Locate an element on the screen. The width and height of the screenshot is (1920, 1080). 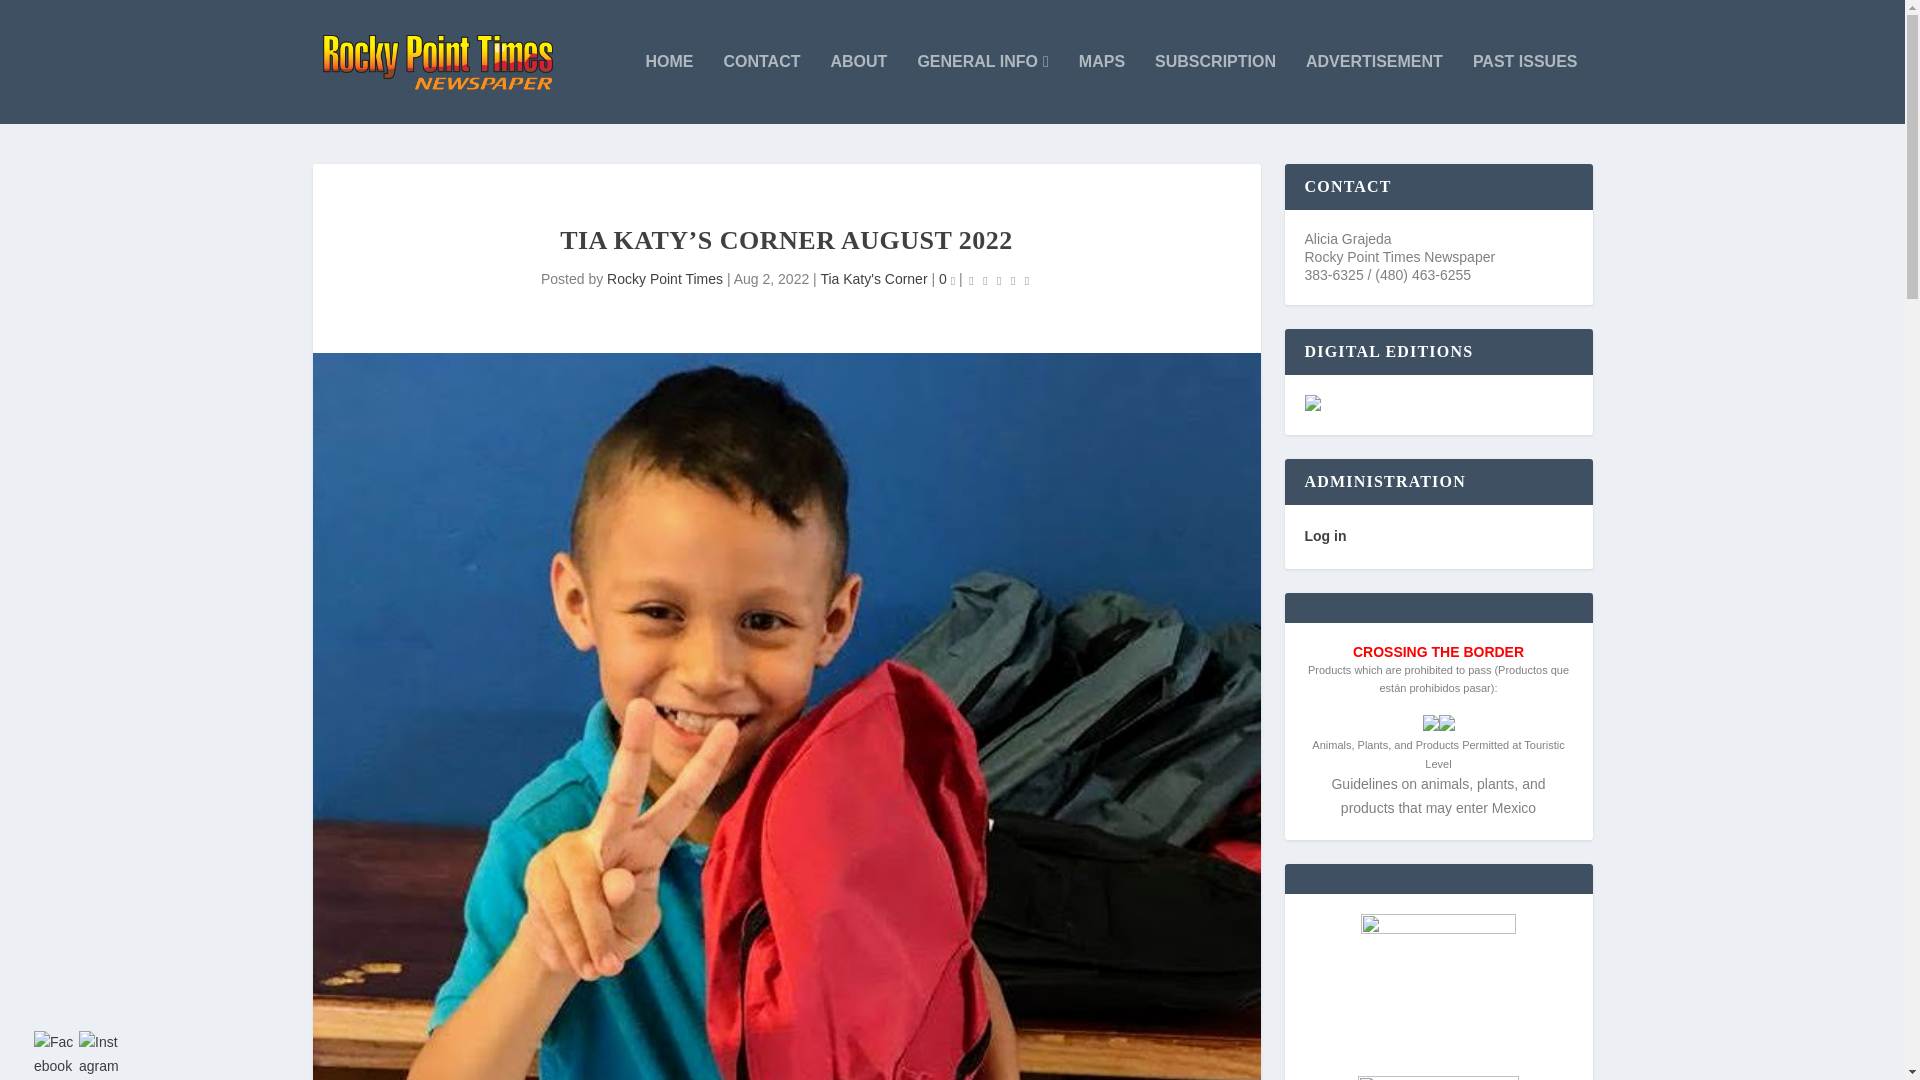
Rocky Point Times is located at coordinates (664, 279).